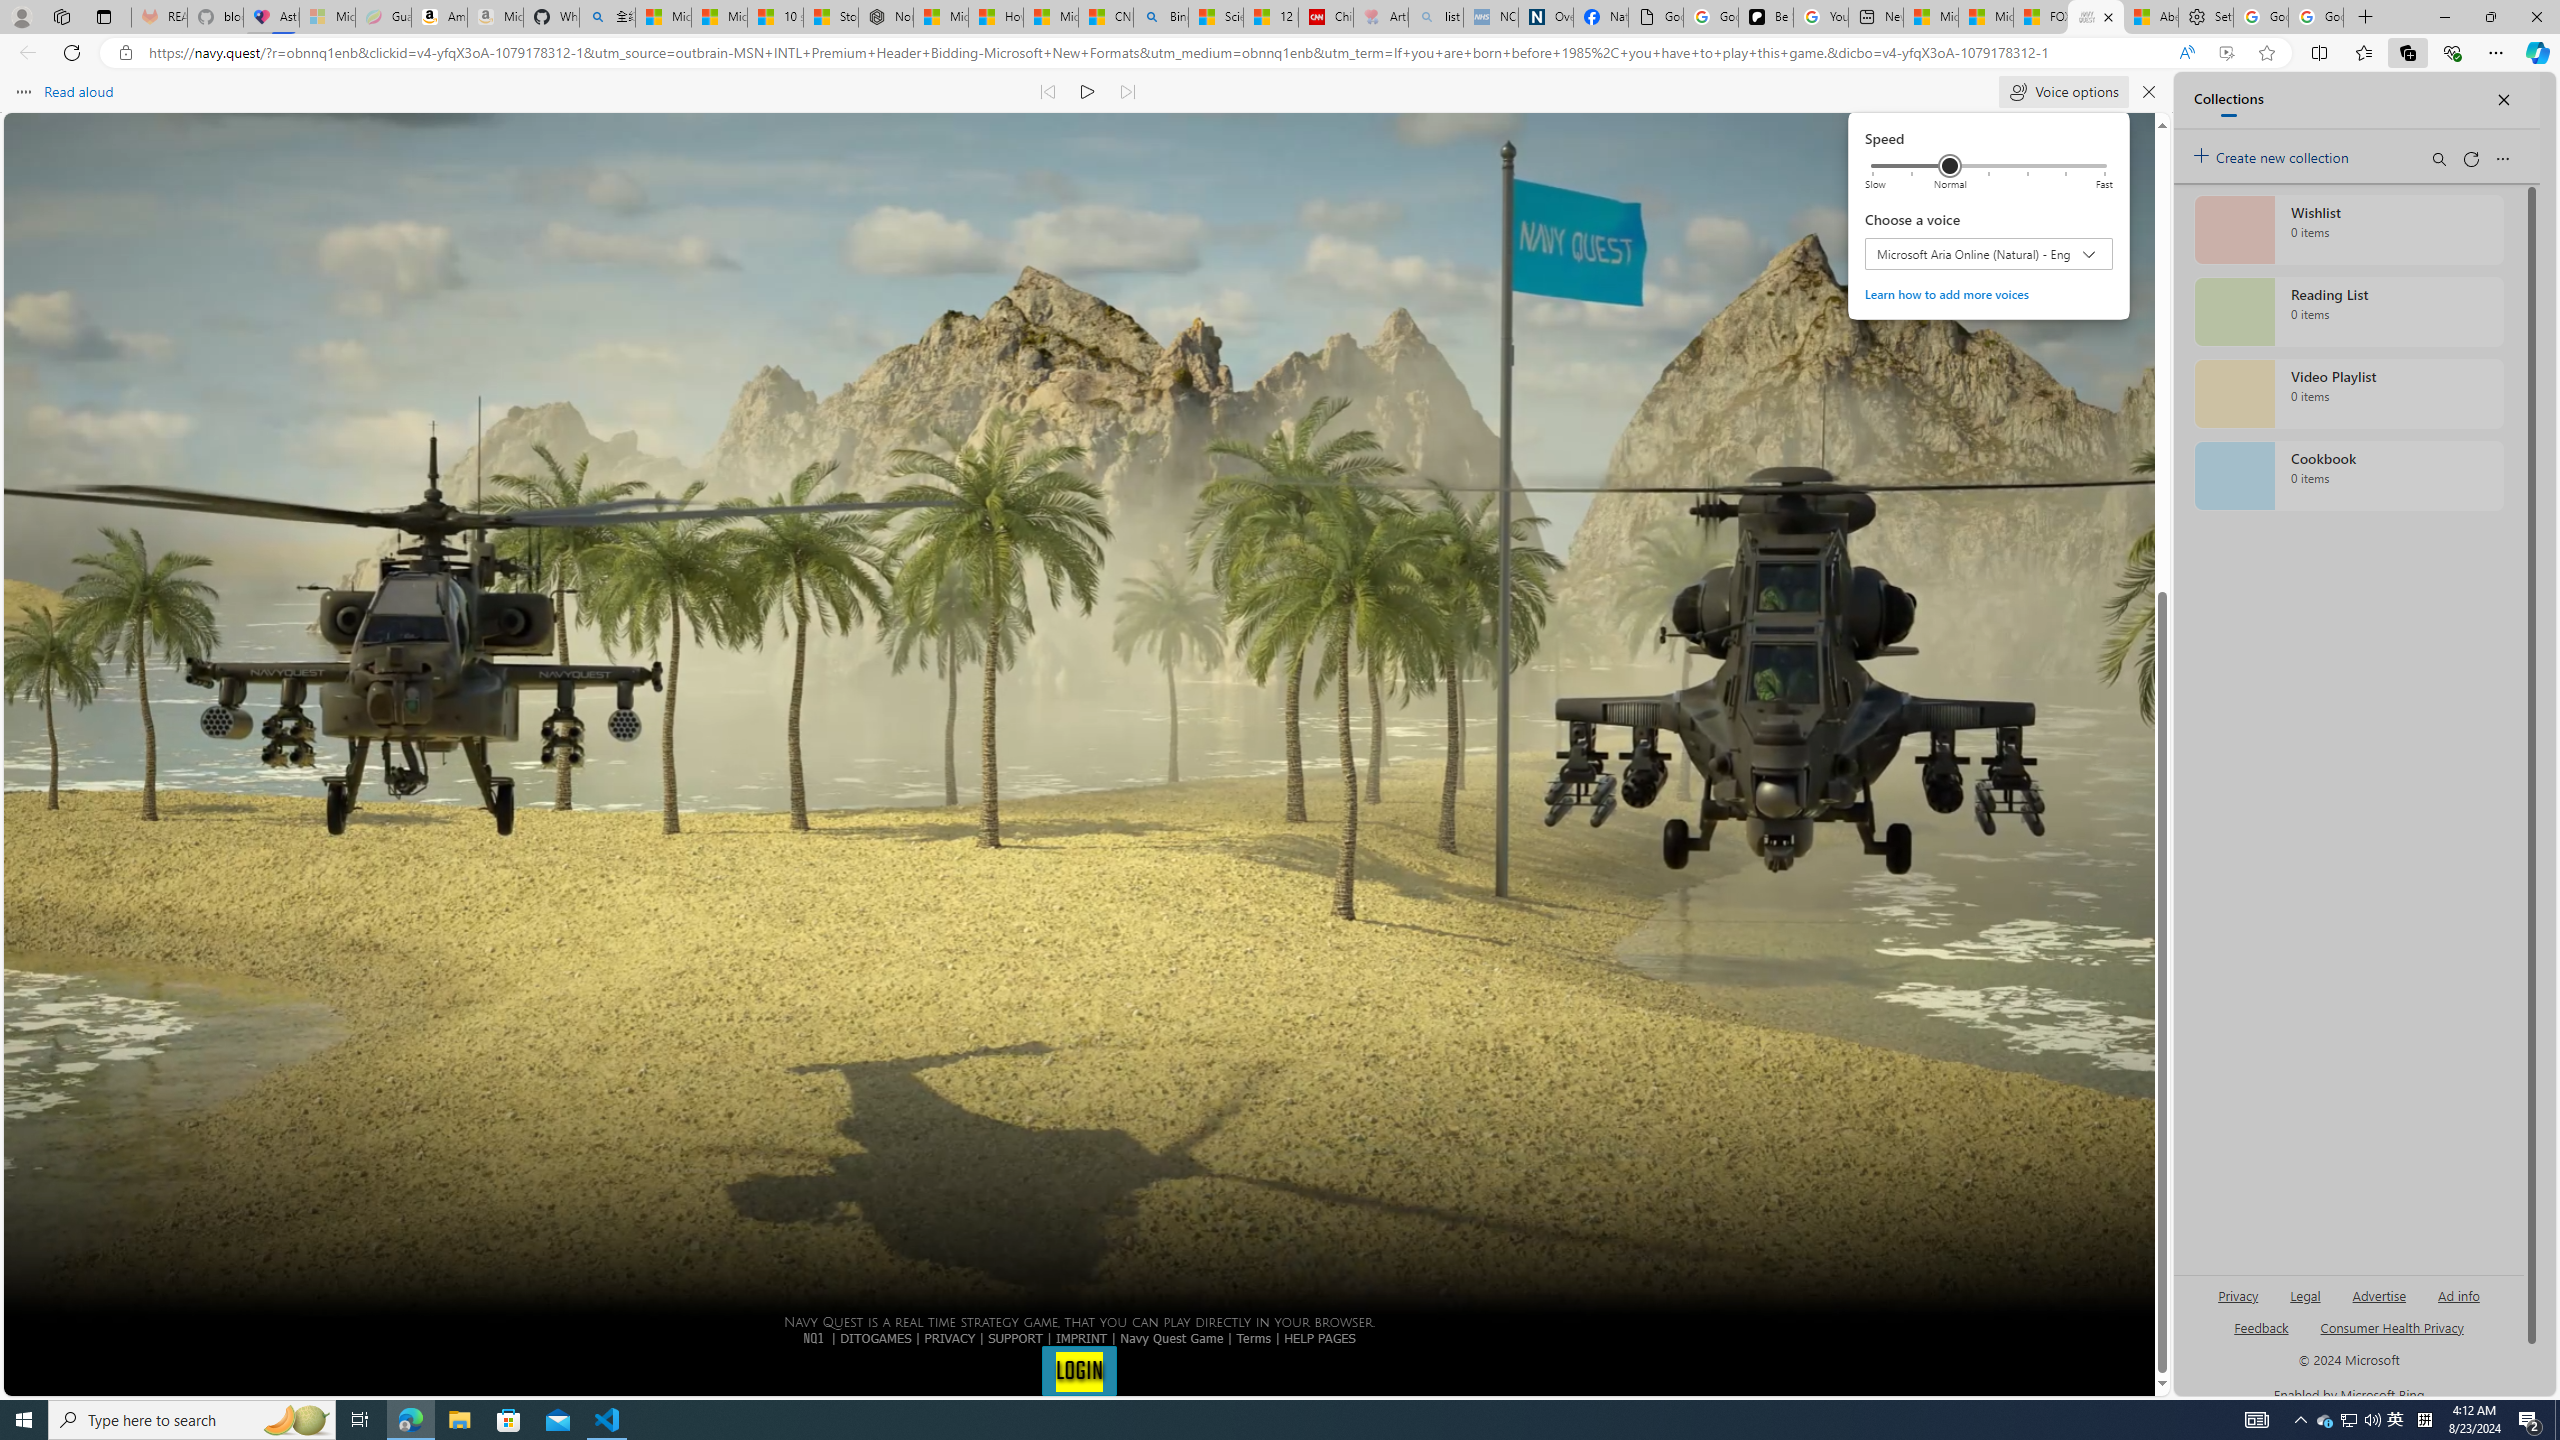  What do you see at coordinates (2301, 1420) in the screenshot?
I see `Notification Chevron` at bounding box center [2301, 1420].